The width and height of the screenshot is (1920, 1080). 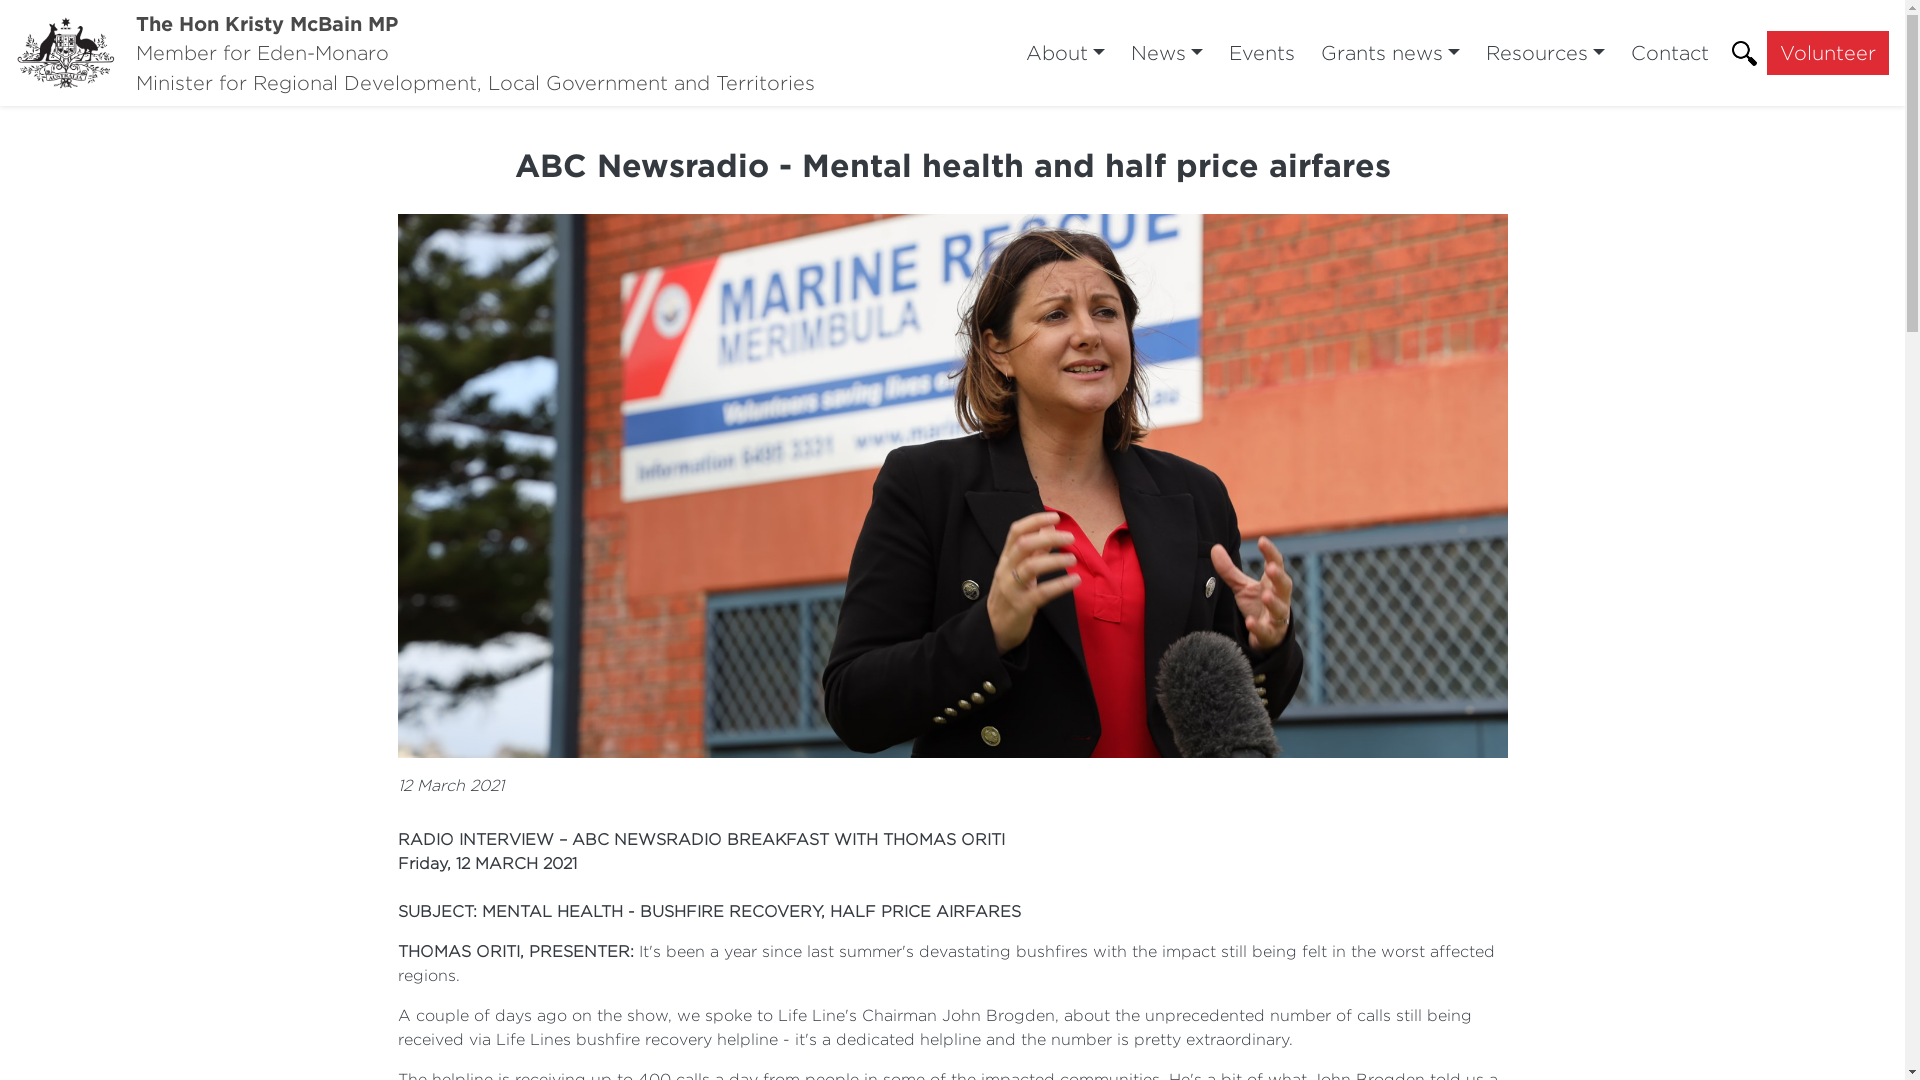 I want to click on About, so click(x=1066, y=53).